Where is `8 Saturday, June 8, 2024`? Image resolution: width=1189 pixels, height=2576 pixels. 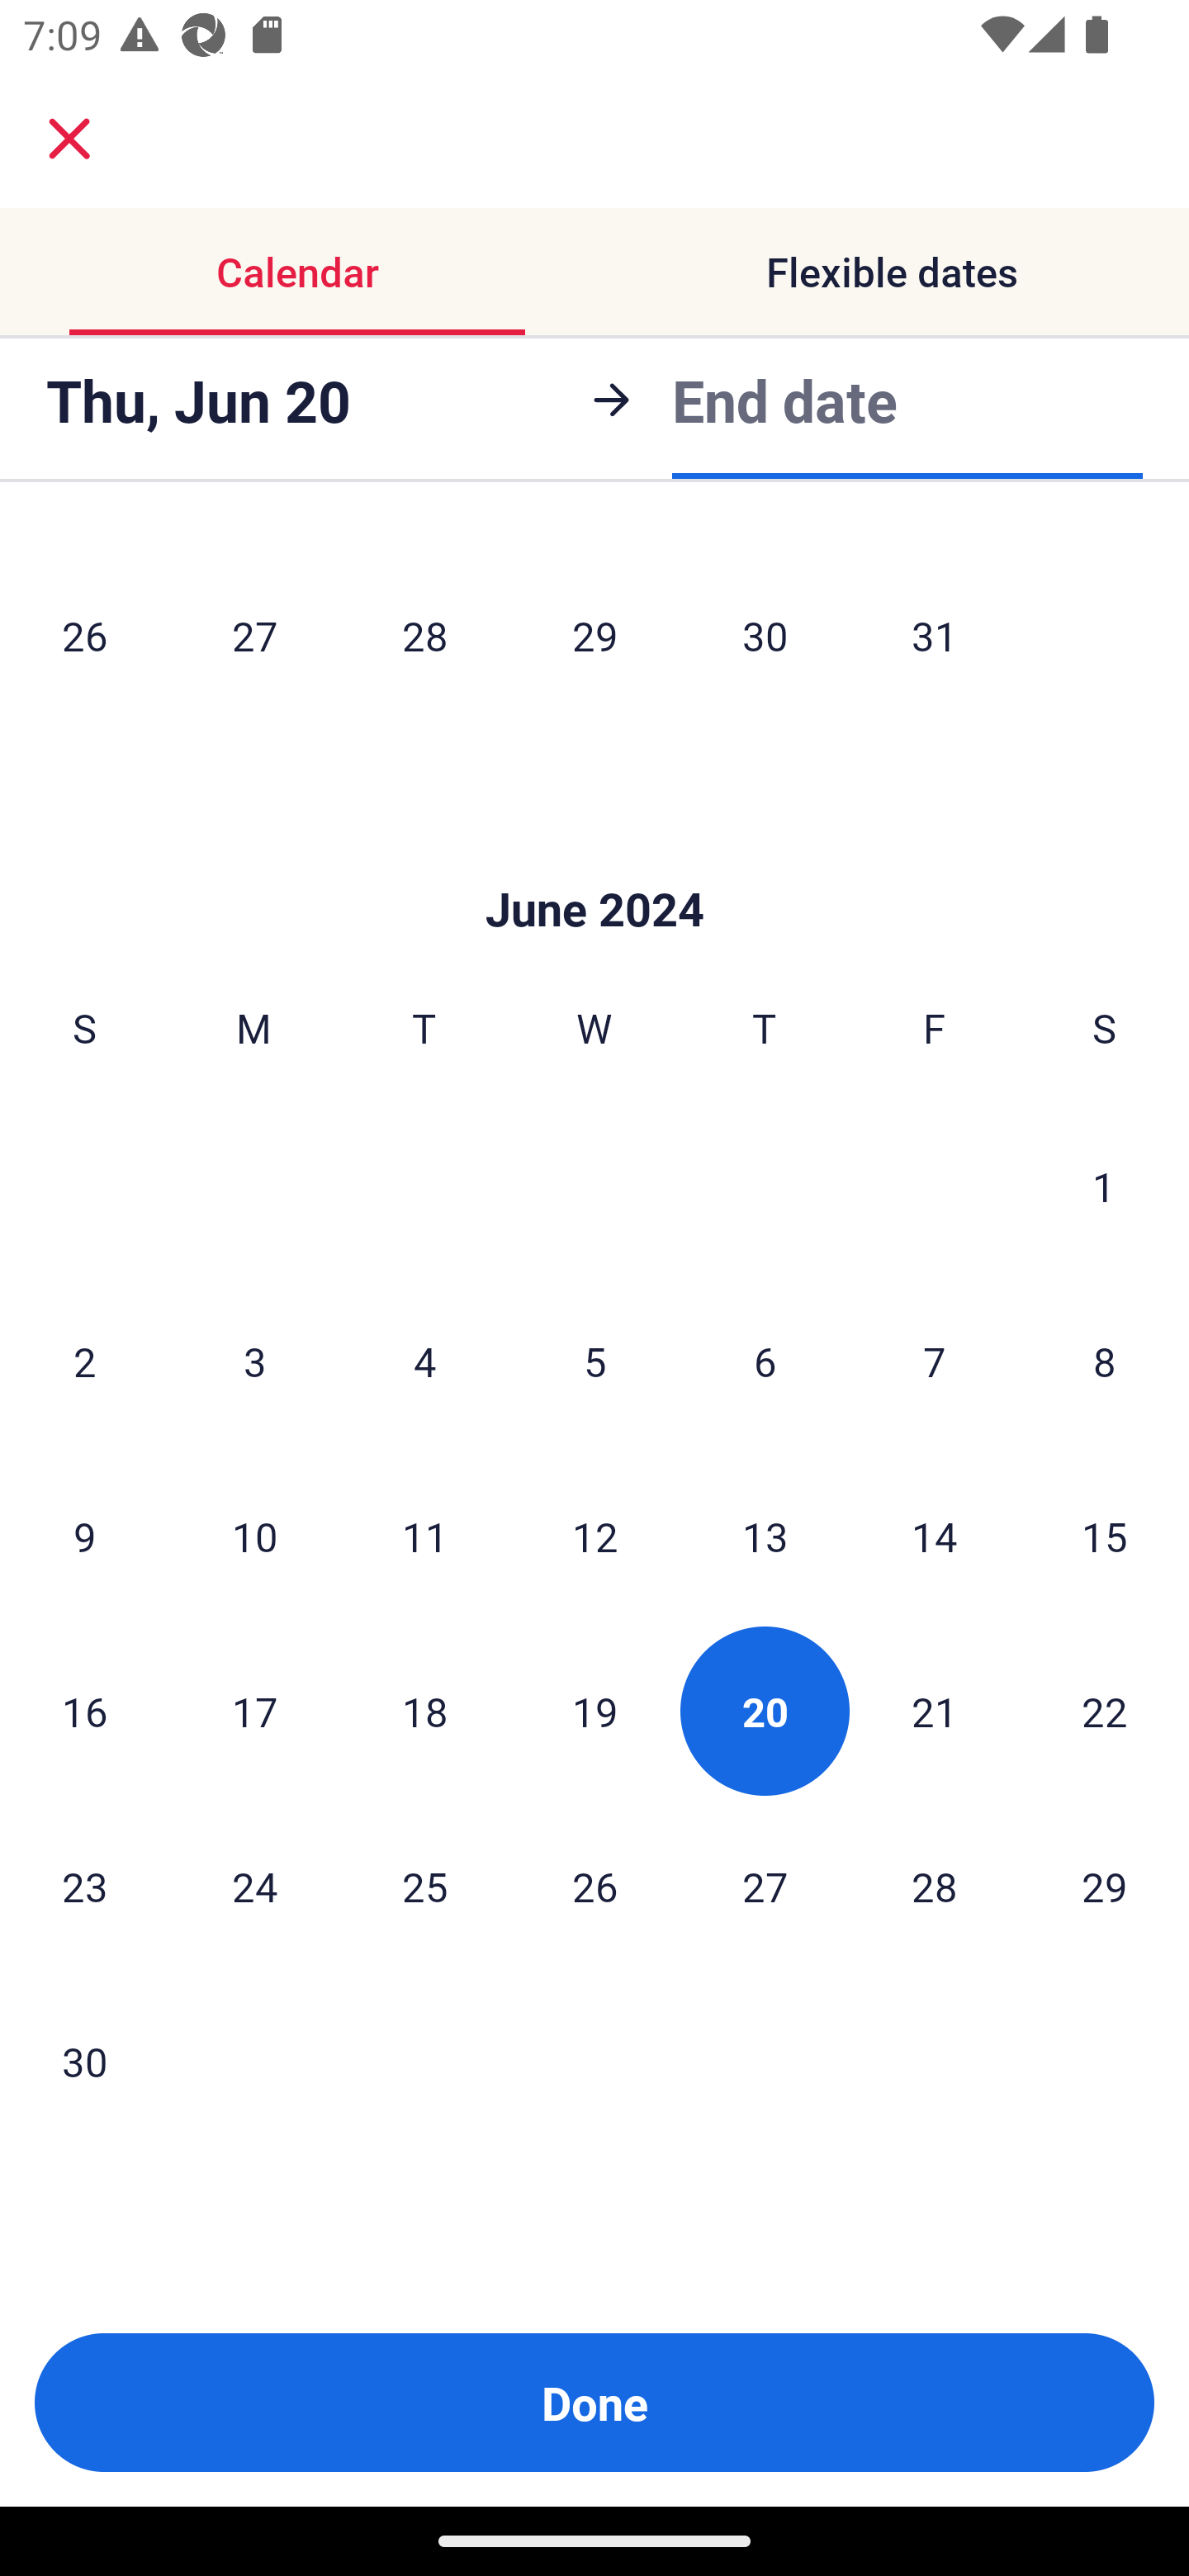
8 Saturday, June 8, 2024 is located at coordinates (1105, 1361).